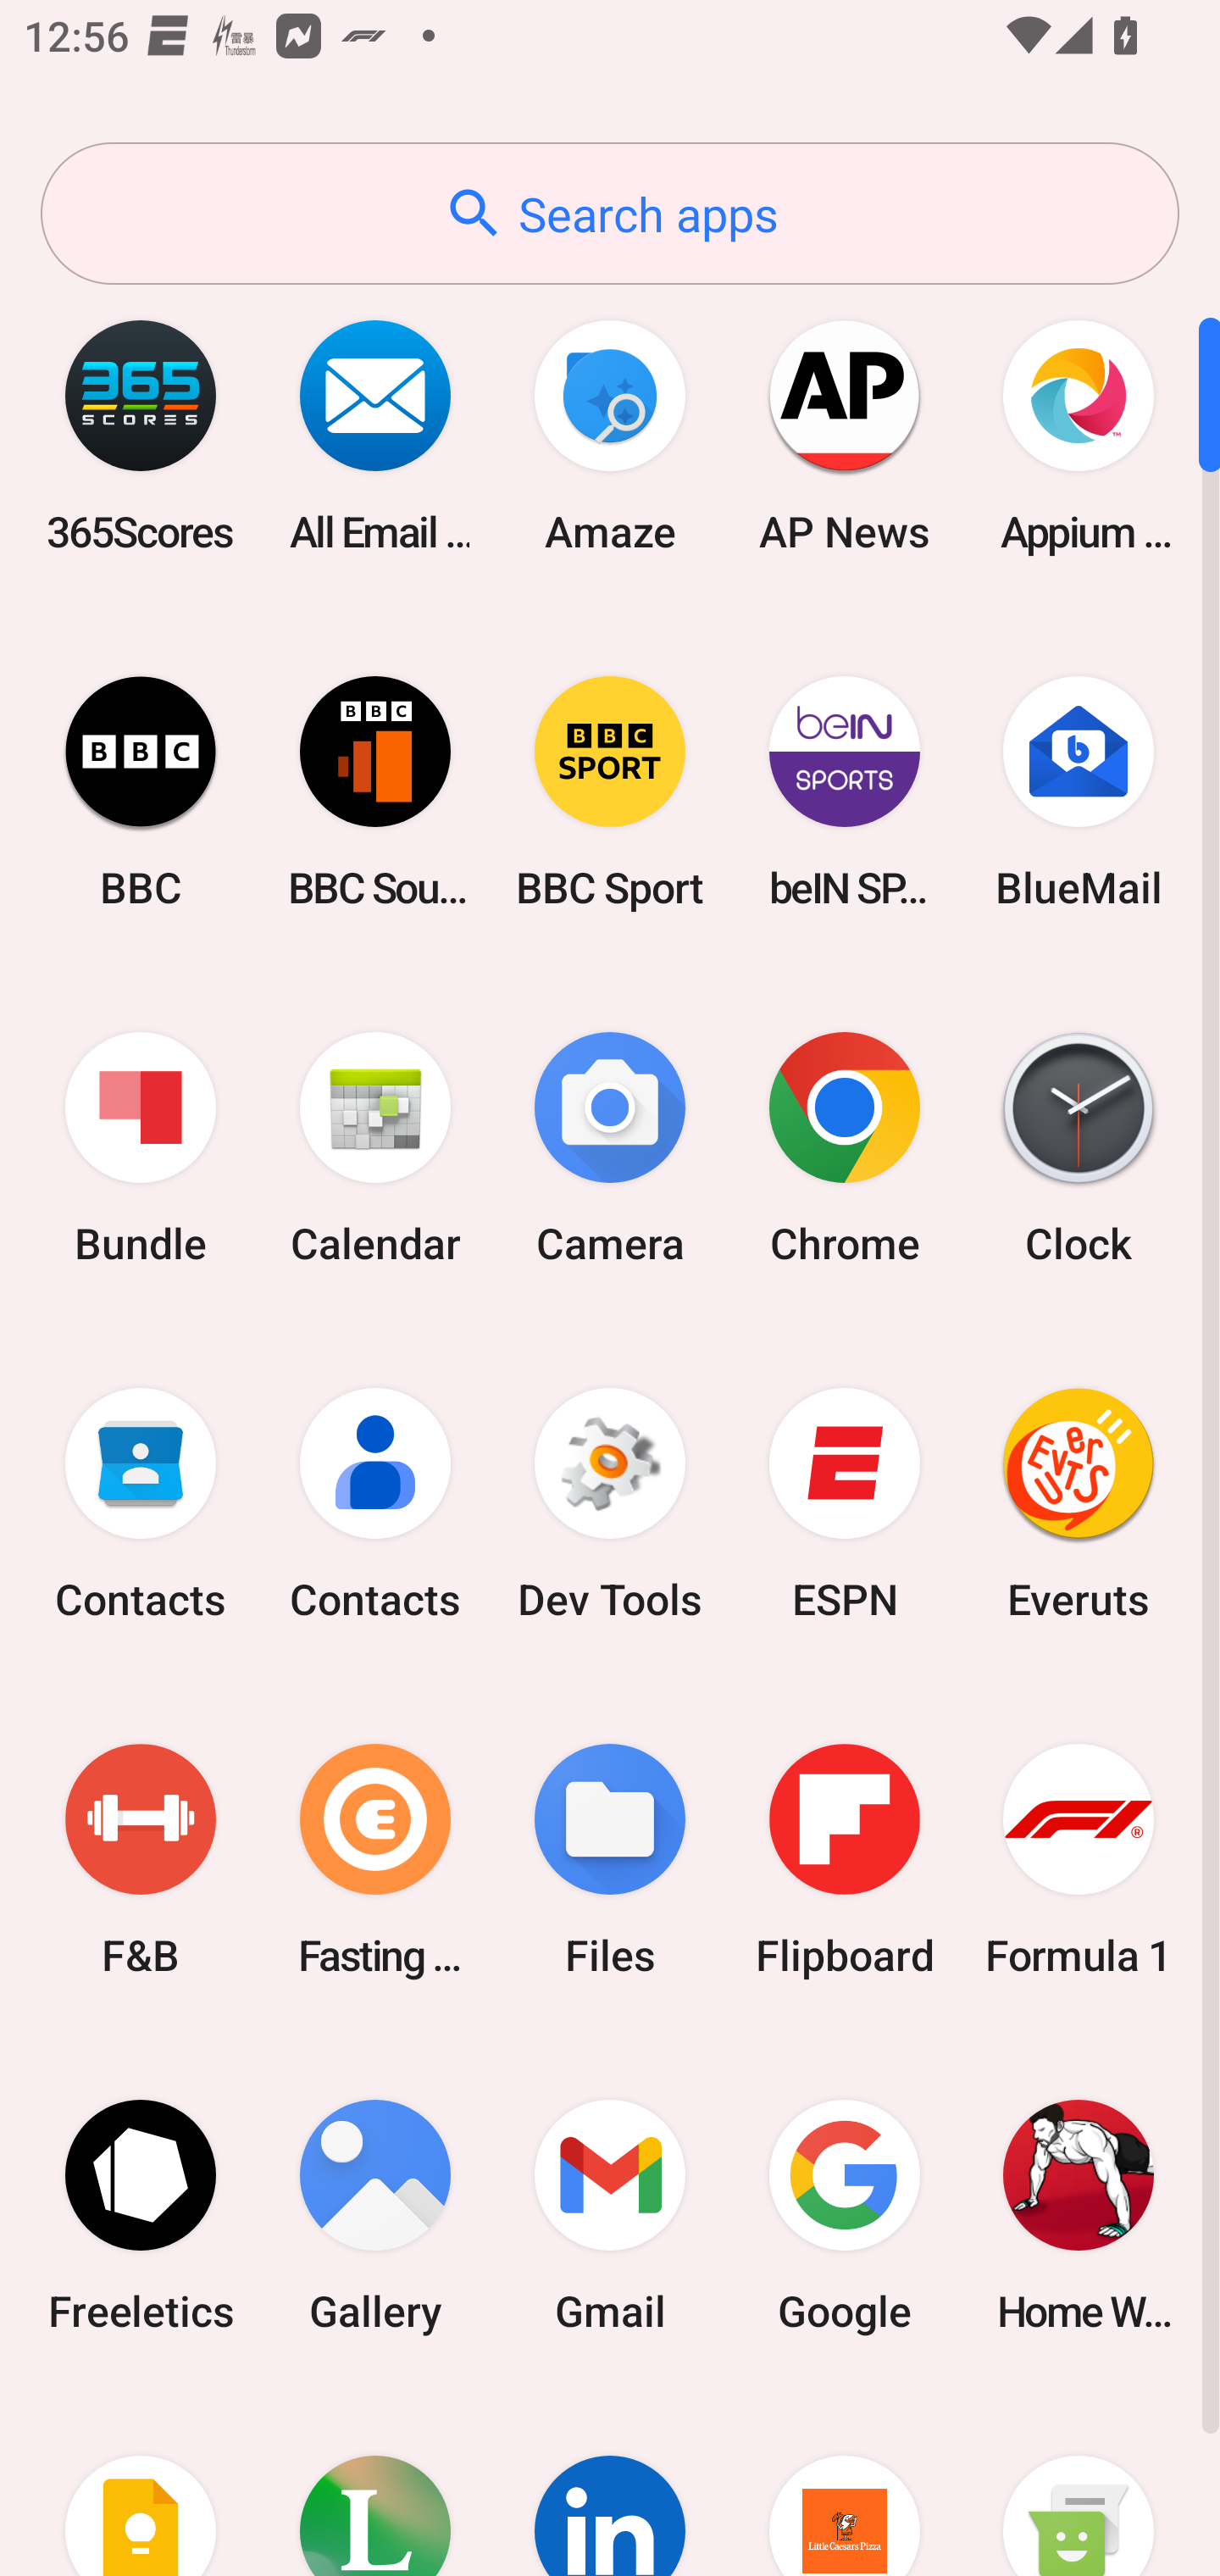 This screenshot has width=1220, height=2576. What do you see at coordinates (610, 214) in the screenshot?
I see `  Search apps` at bounding box center [610, 214].